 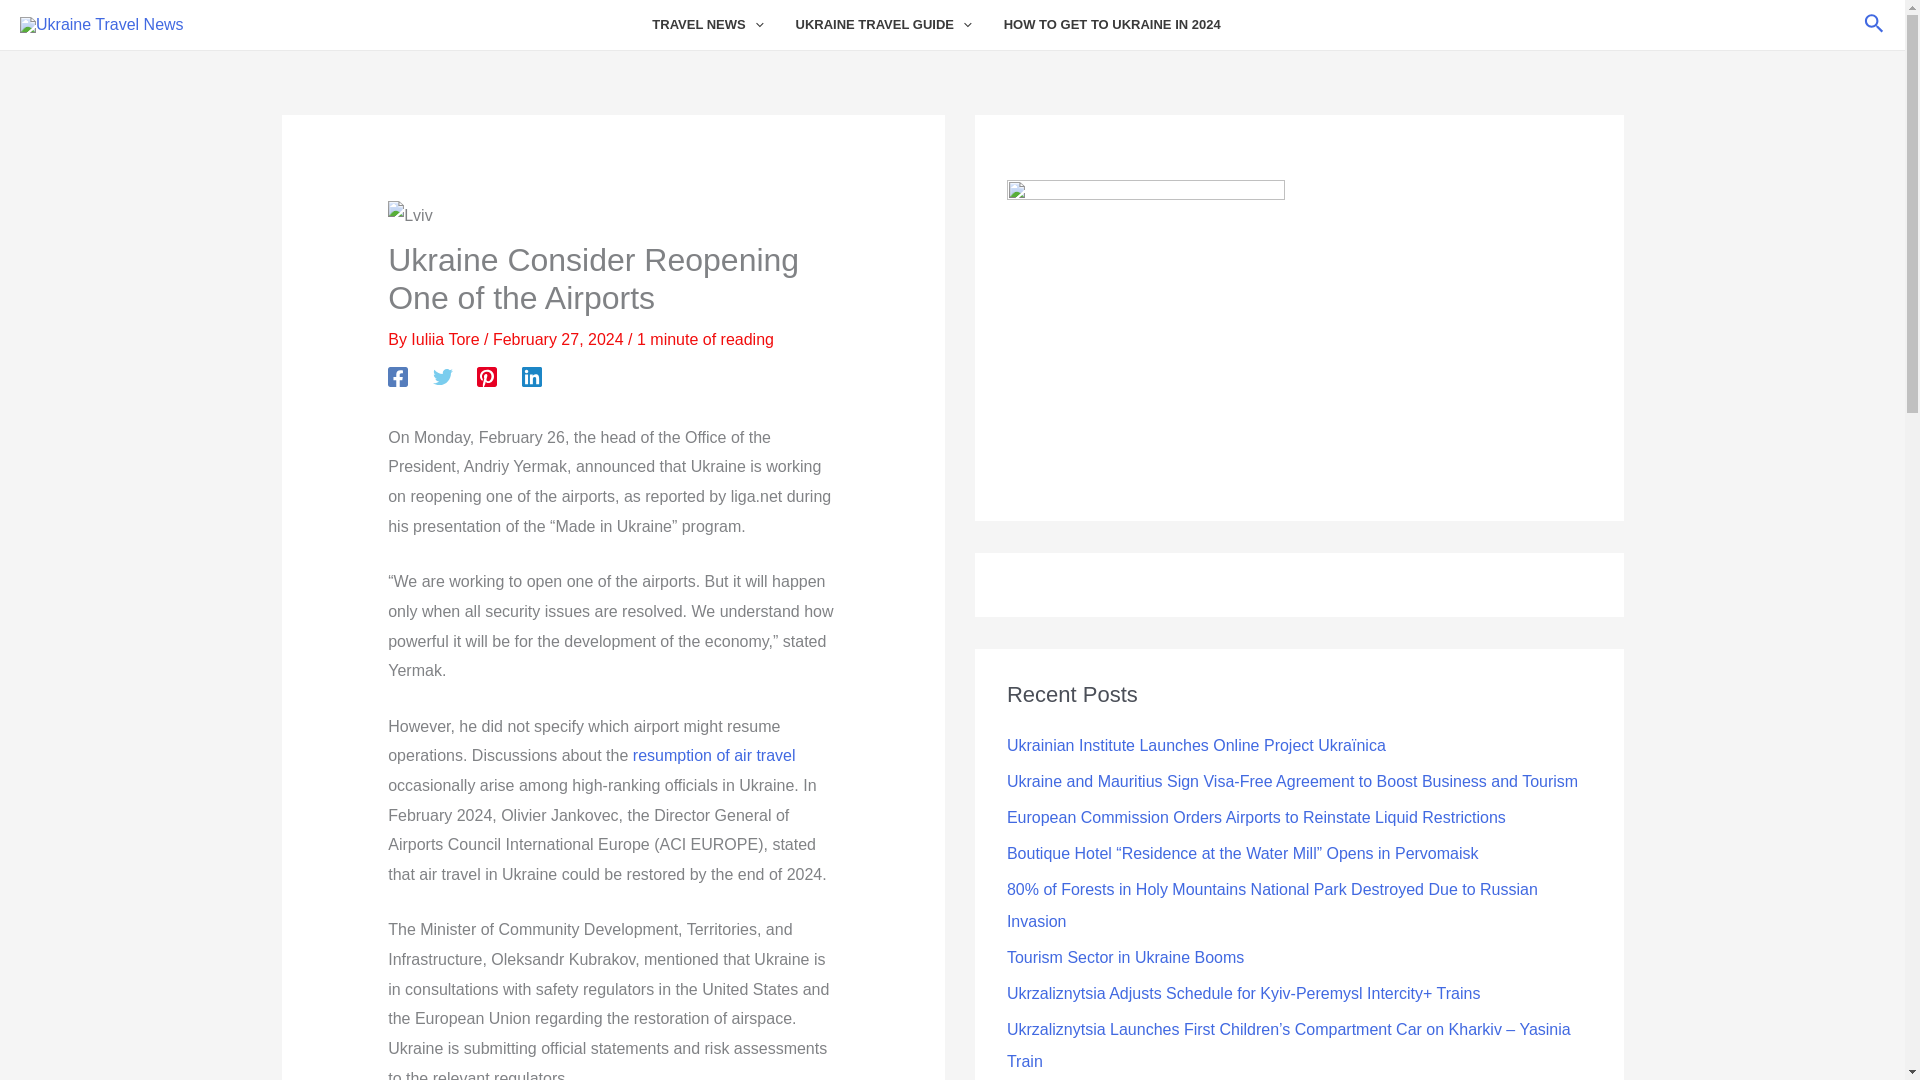 I want to click on resumption of air travel, so click(x=714, y=755).